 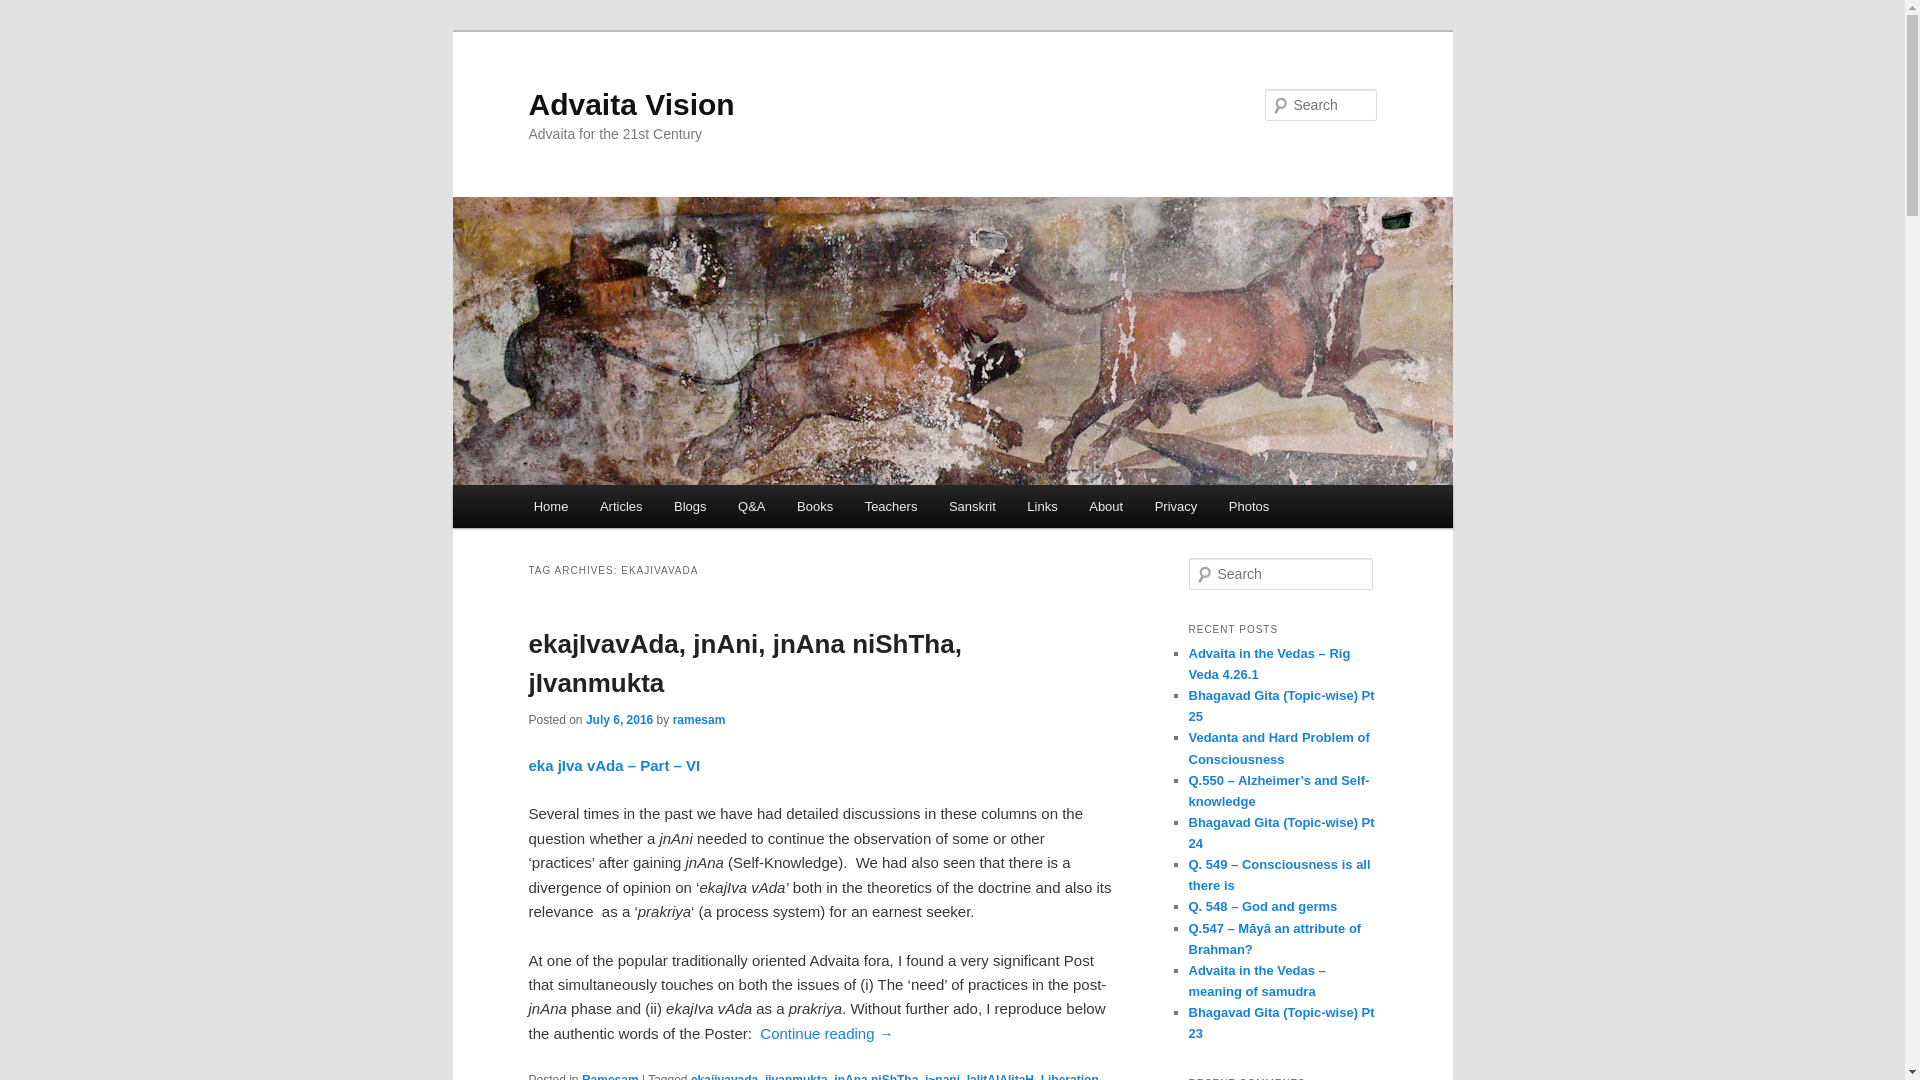 What do you see at coordinates (1042, 506) in the screenshot?
I see `Links` at bounding box center [1042, 506].